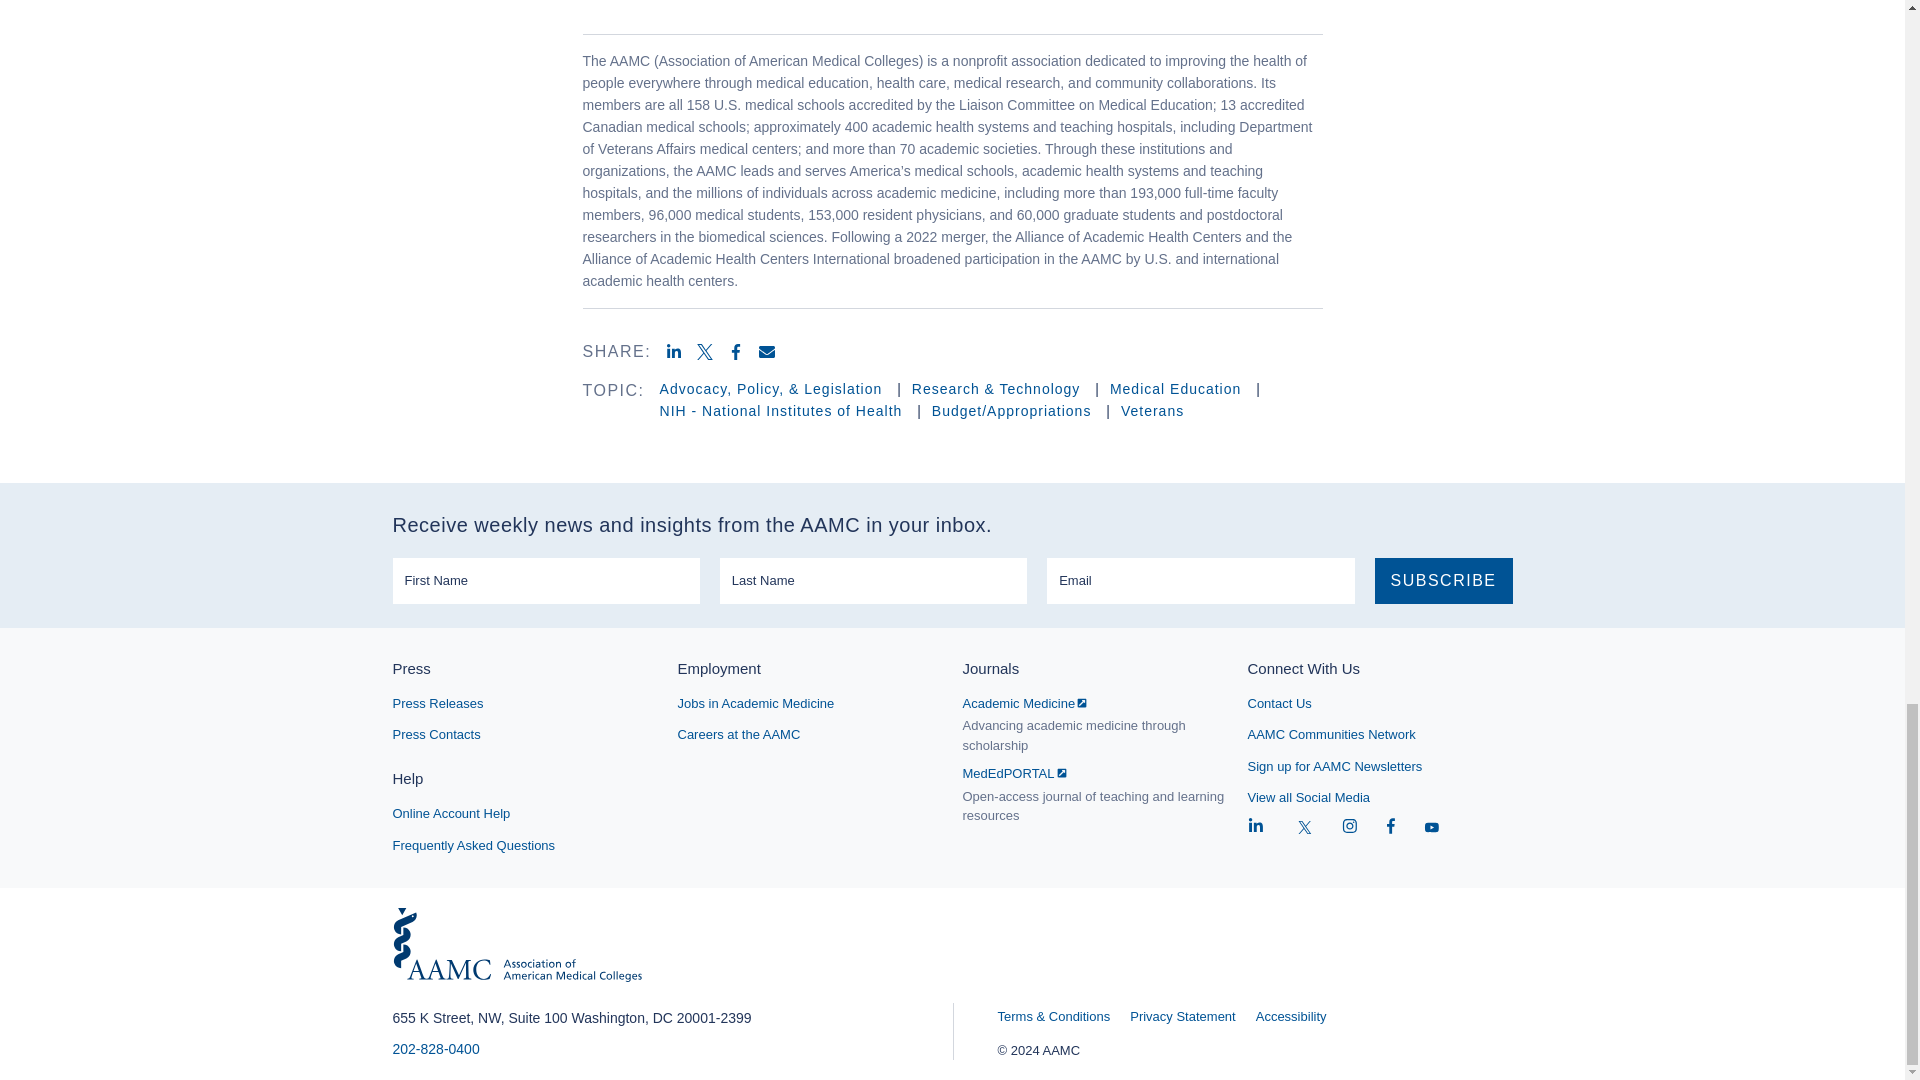  I want to click on X, so click(1305, 828).